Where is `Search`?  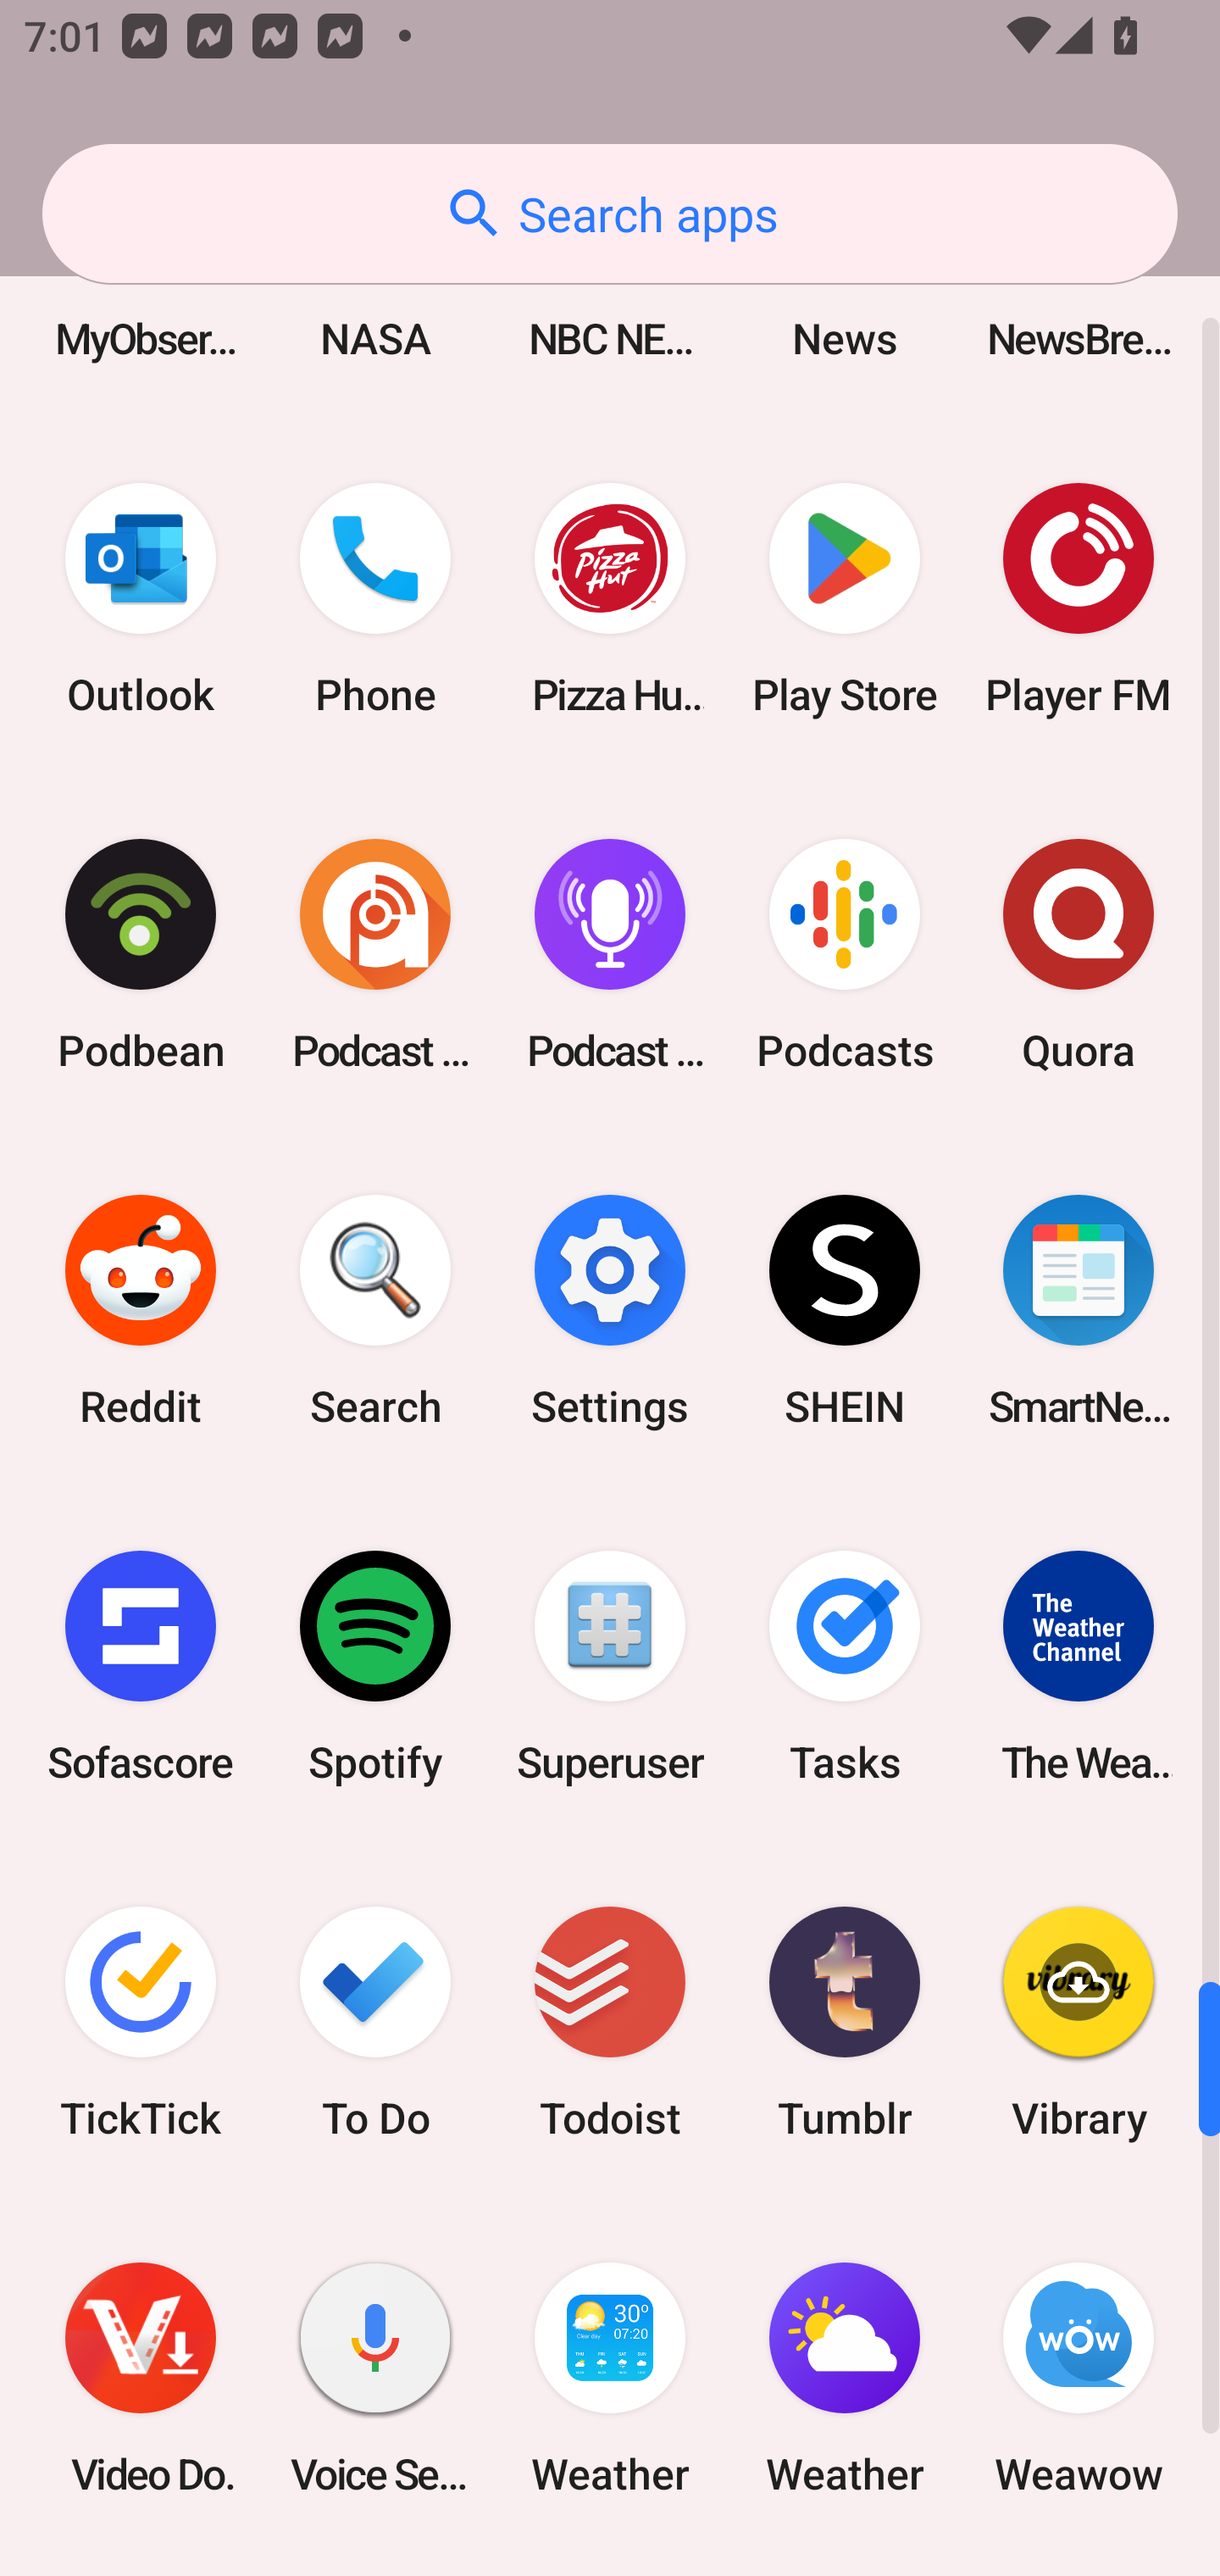
Search is located at coordinates (375, 1311).